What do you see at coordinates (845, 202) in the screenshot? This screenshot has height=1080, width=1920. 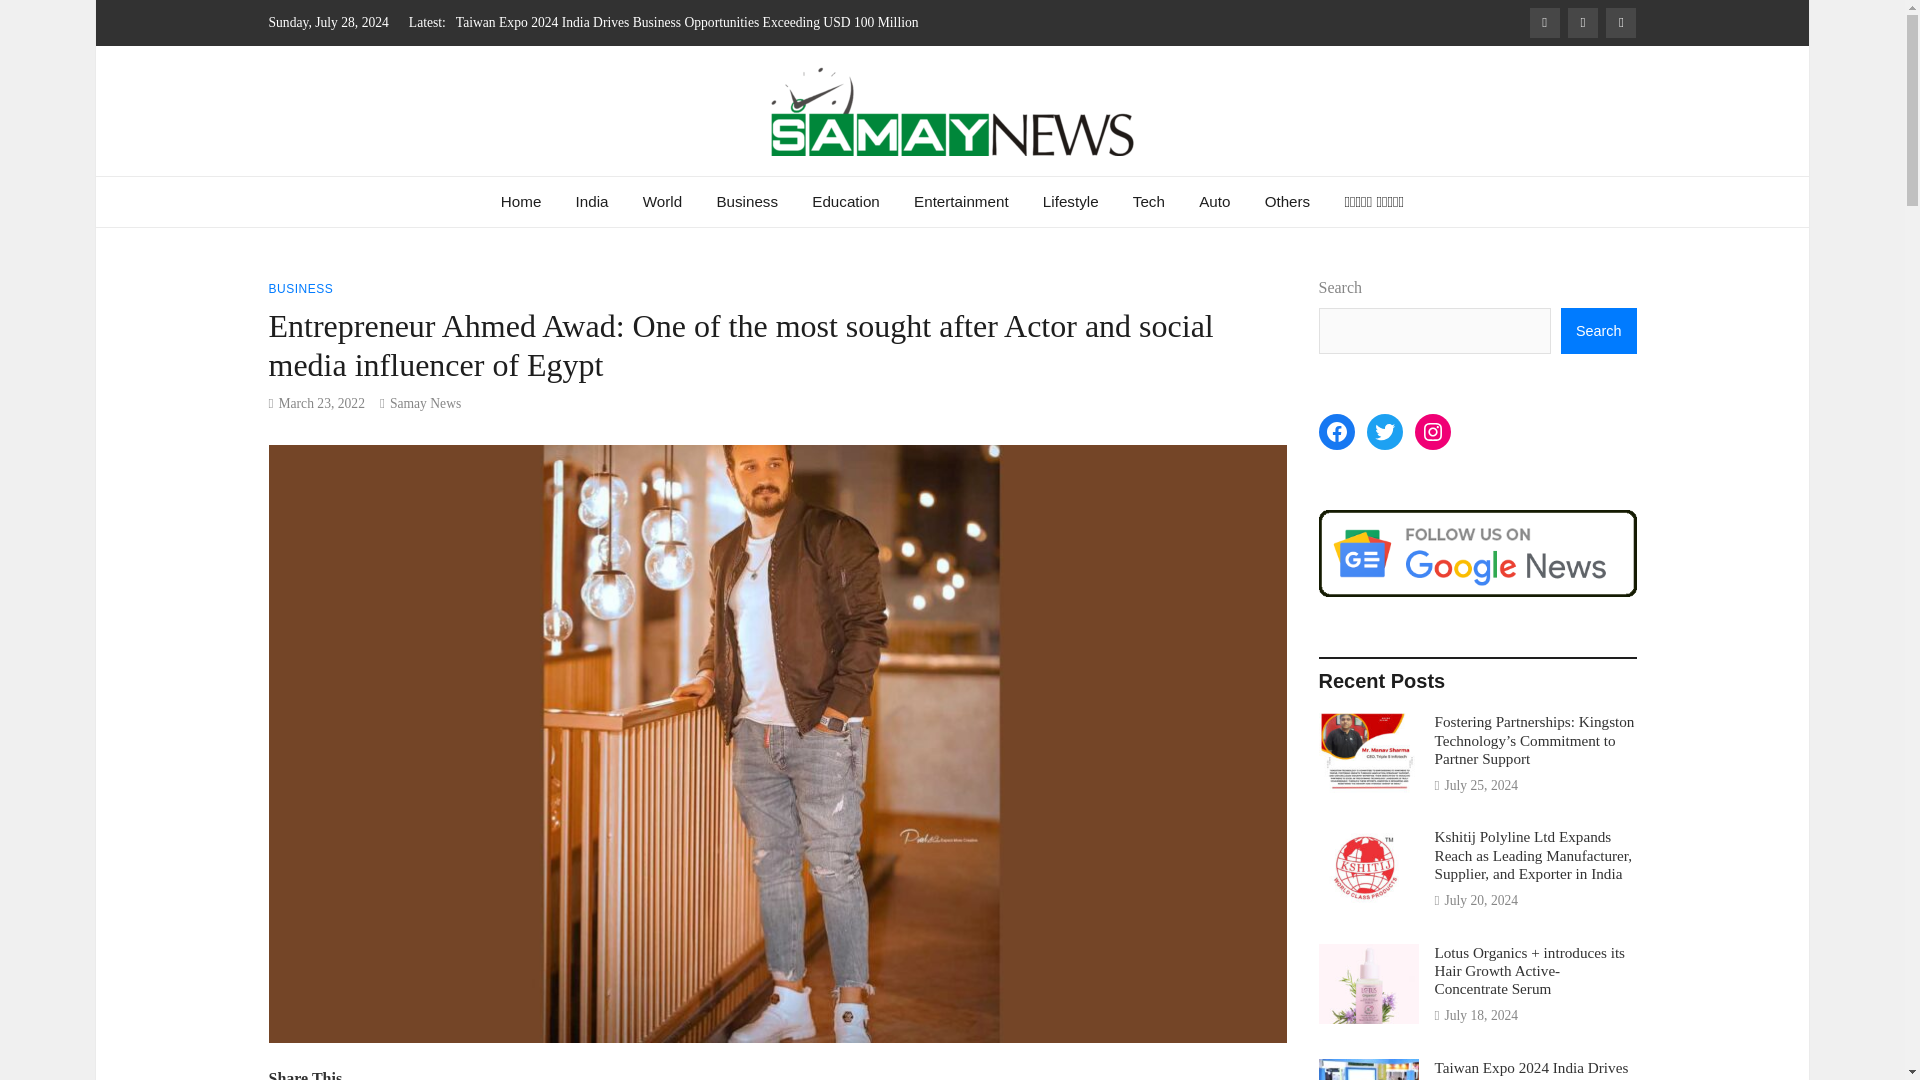 I see `Education` at bounding box center [845, 202].